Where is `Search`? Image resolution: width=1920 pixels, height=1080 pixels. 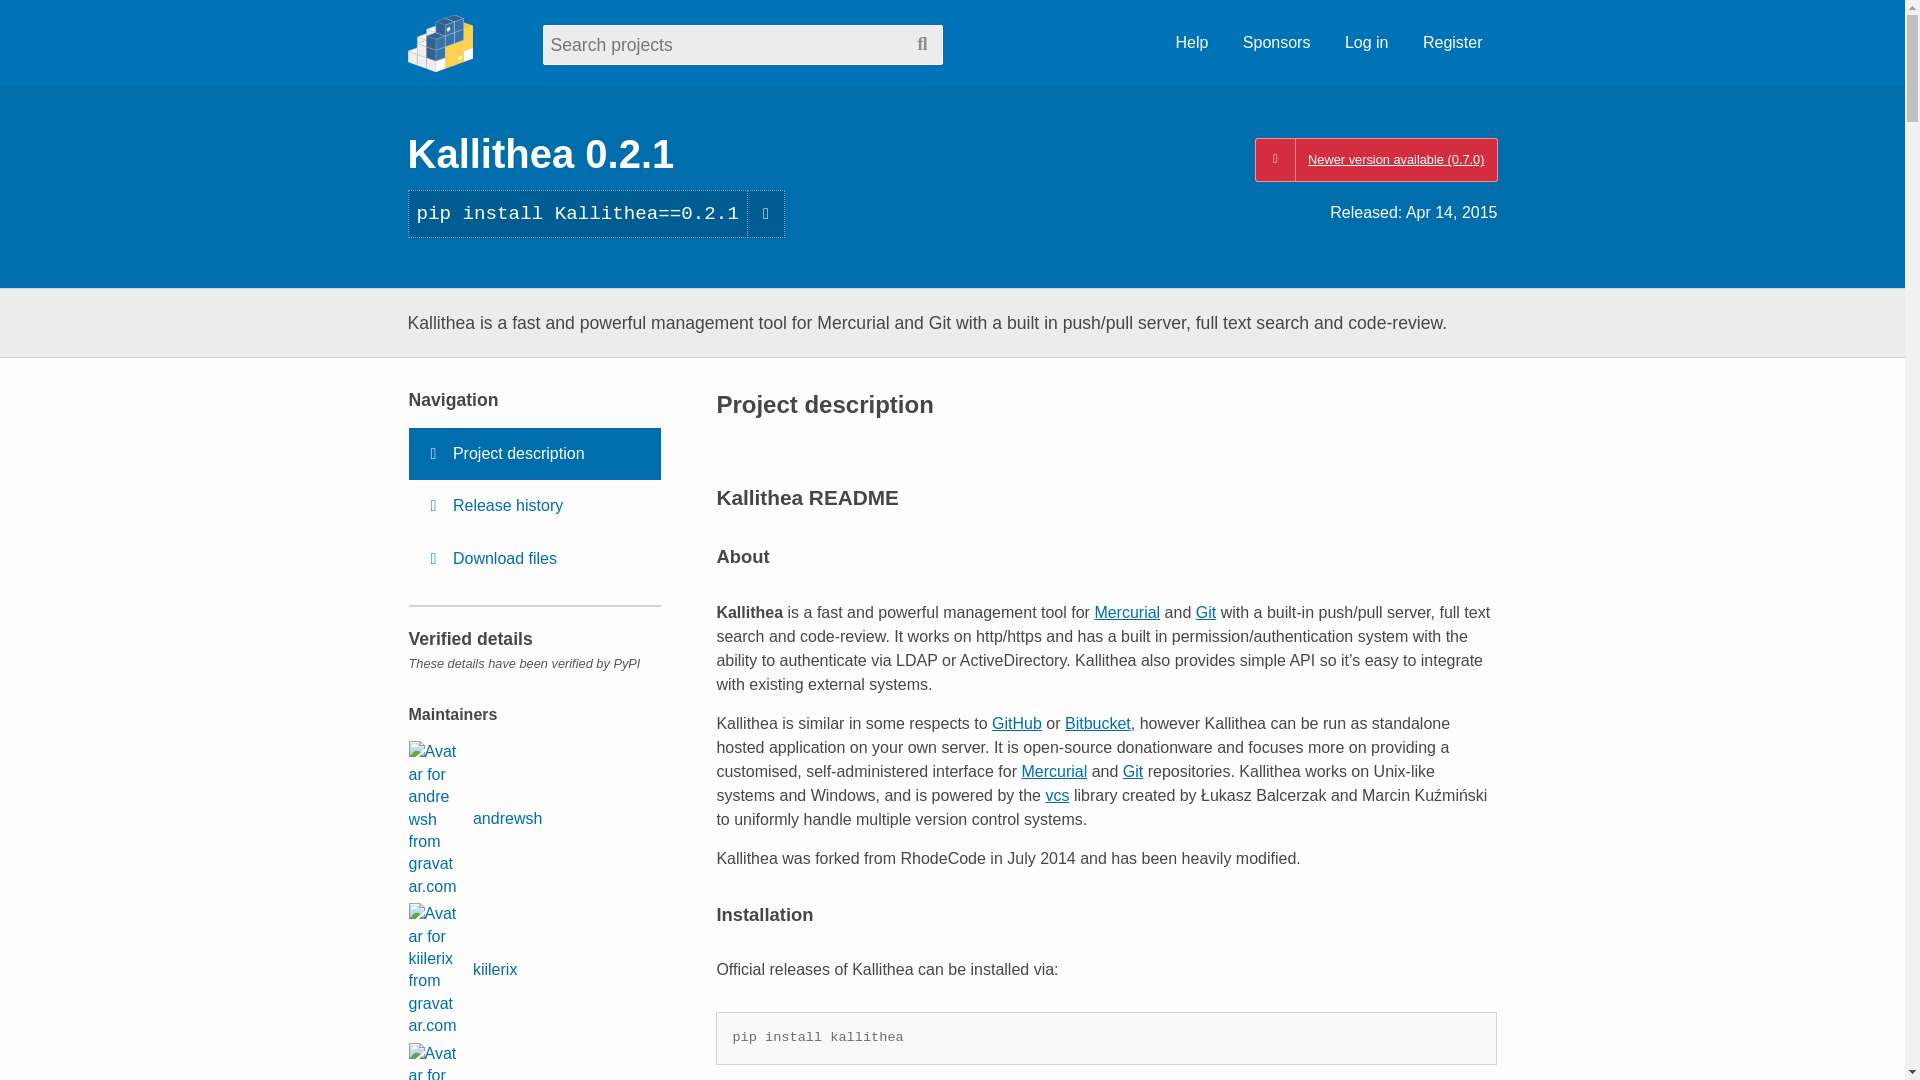
Search is located at coordinates (922, 44).